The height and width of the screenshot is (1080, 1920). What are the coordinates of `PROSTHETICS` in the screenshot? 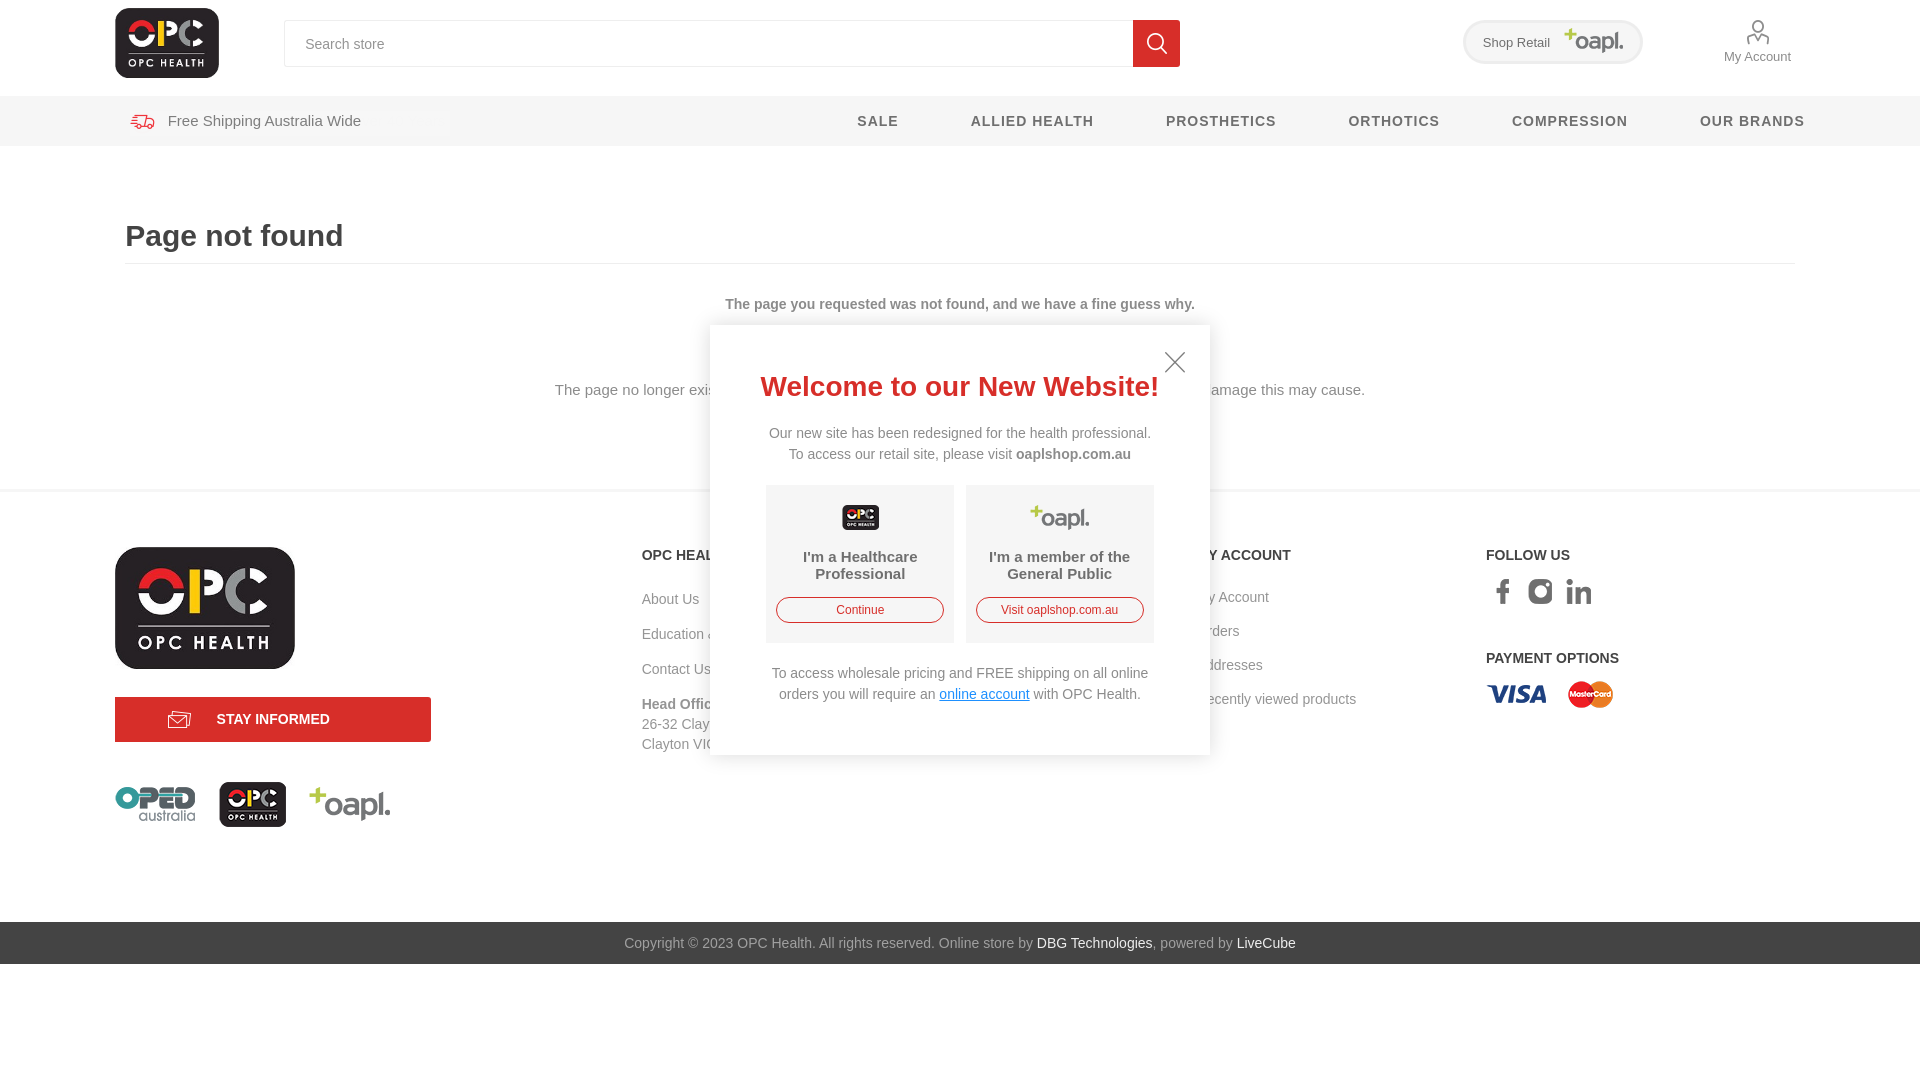 It's located at (1222, 121).